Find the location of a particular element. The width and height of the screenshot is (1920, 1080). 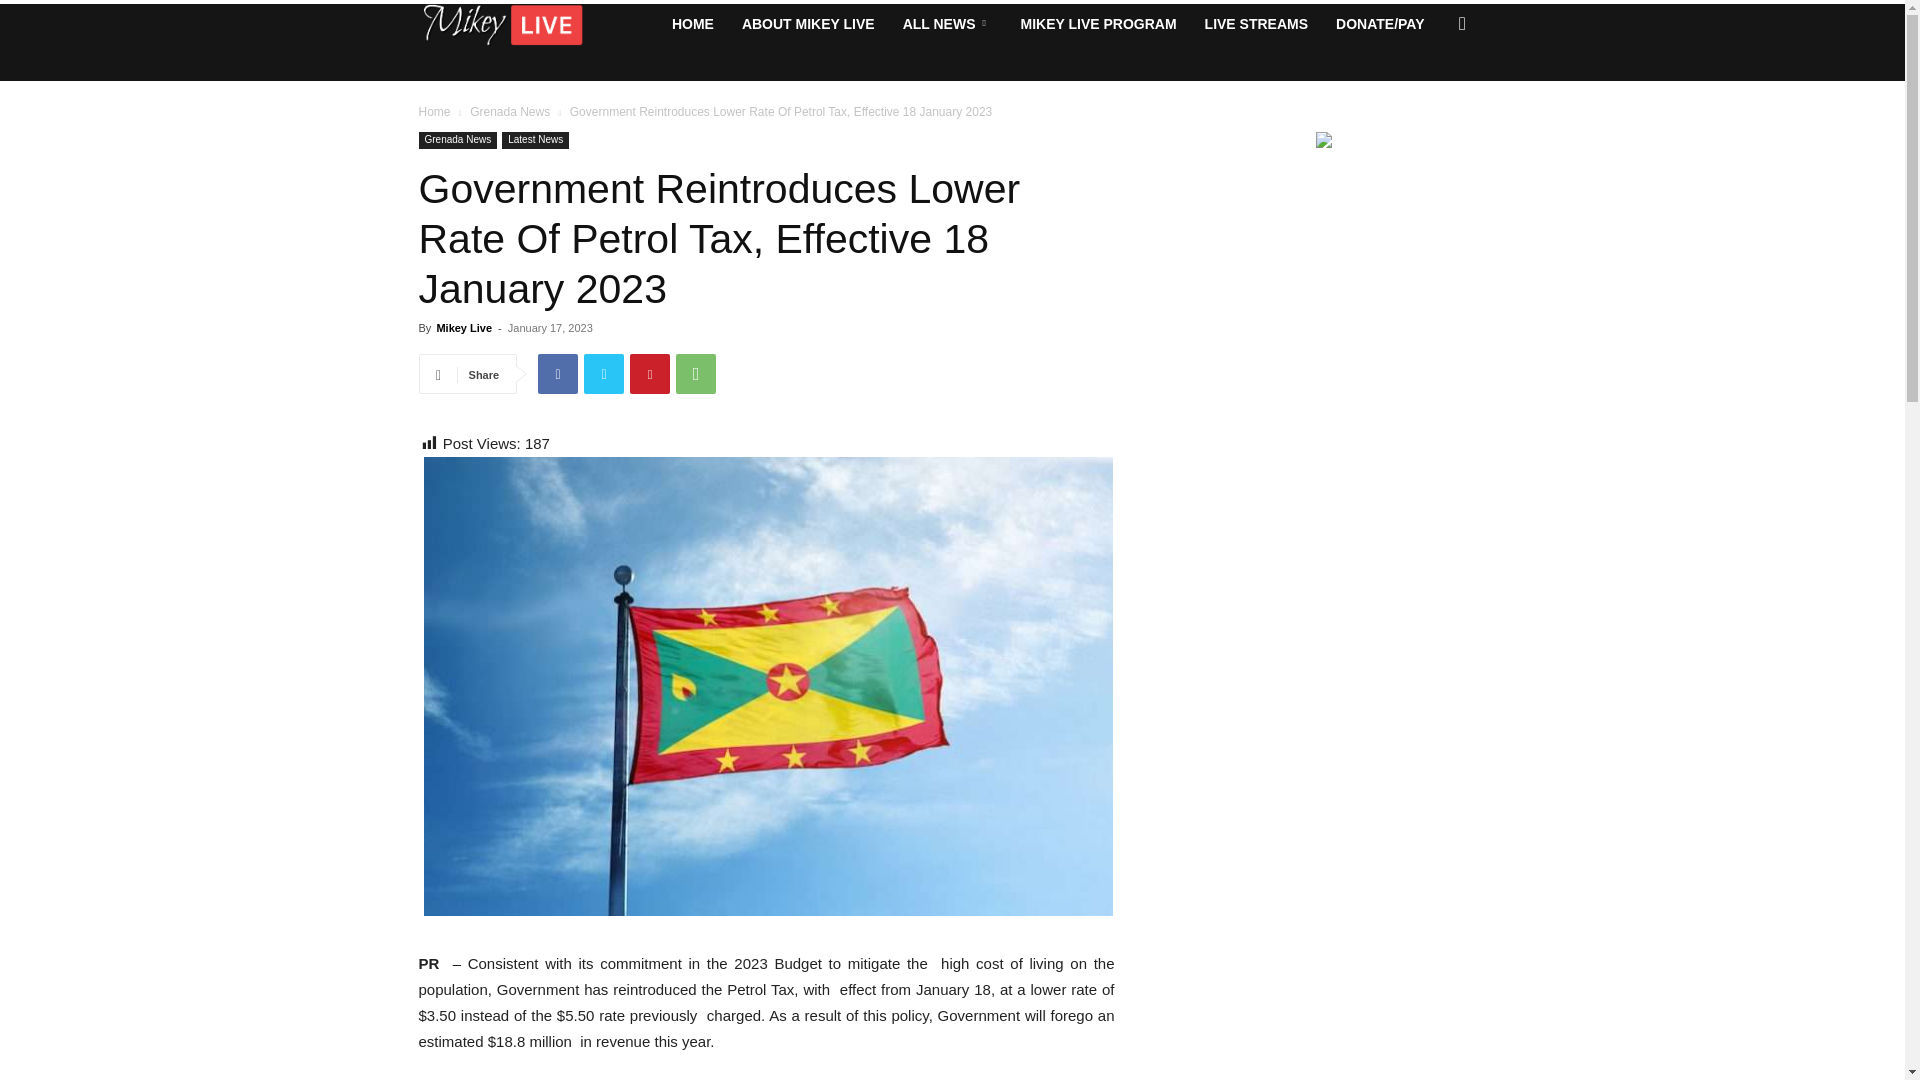

Facebook is located at coordinates (557, 374).